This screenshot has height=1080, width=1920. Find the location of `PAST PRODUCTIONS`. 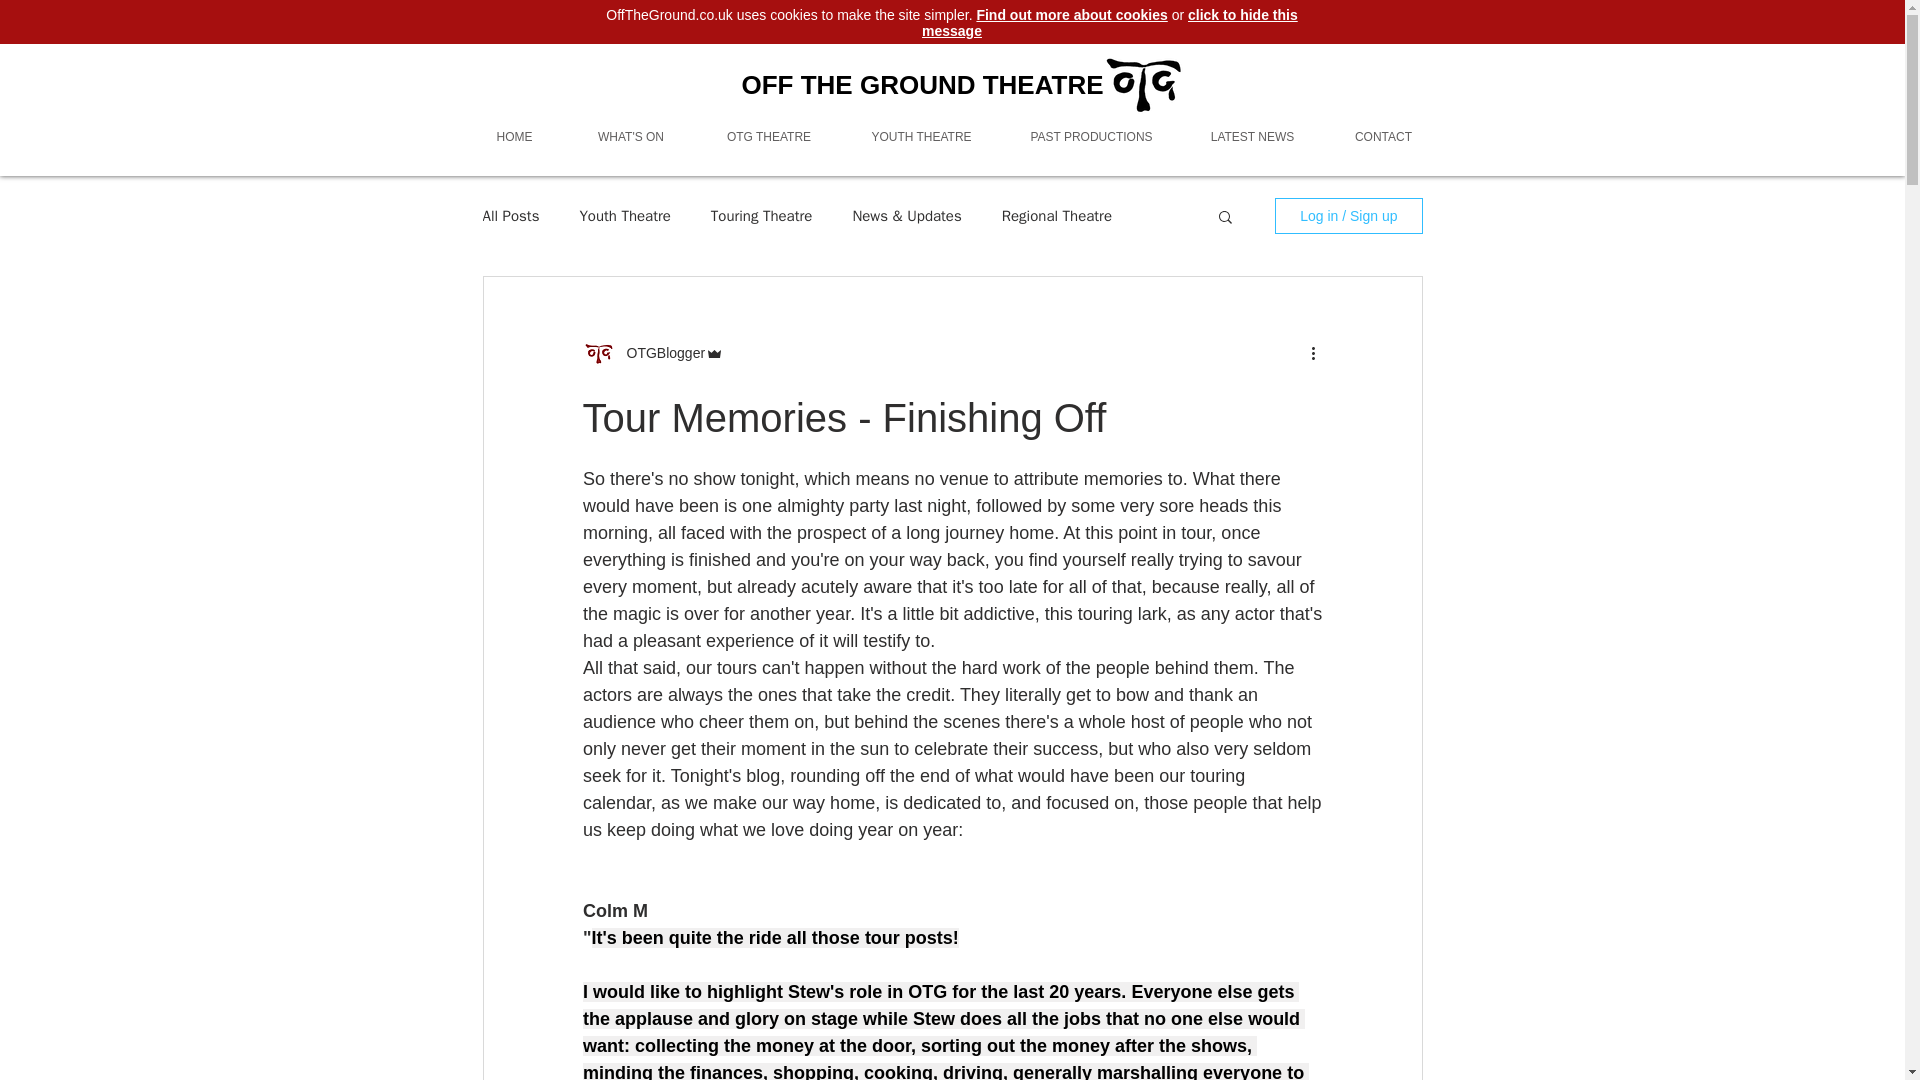

PAST PRODUCTIONS is located at coordinates (1092, 138).